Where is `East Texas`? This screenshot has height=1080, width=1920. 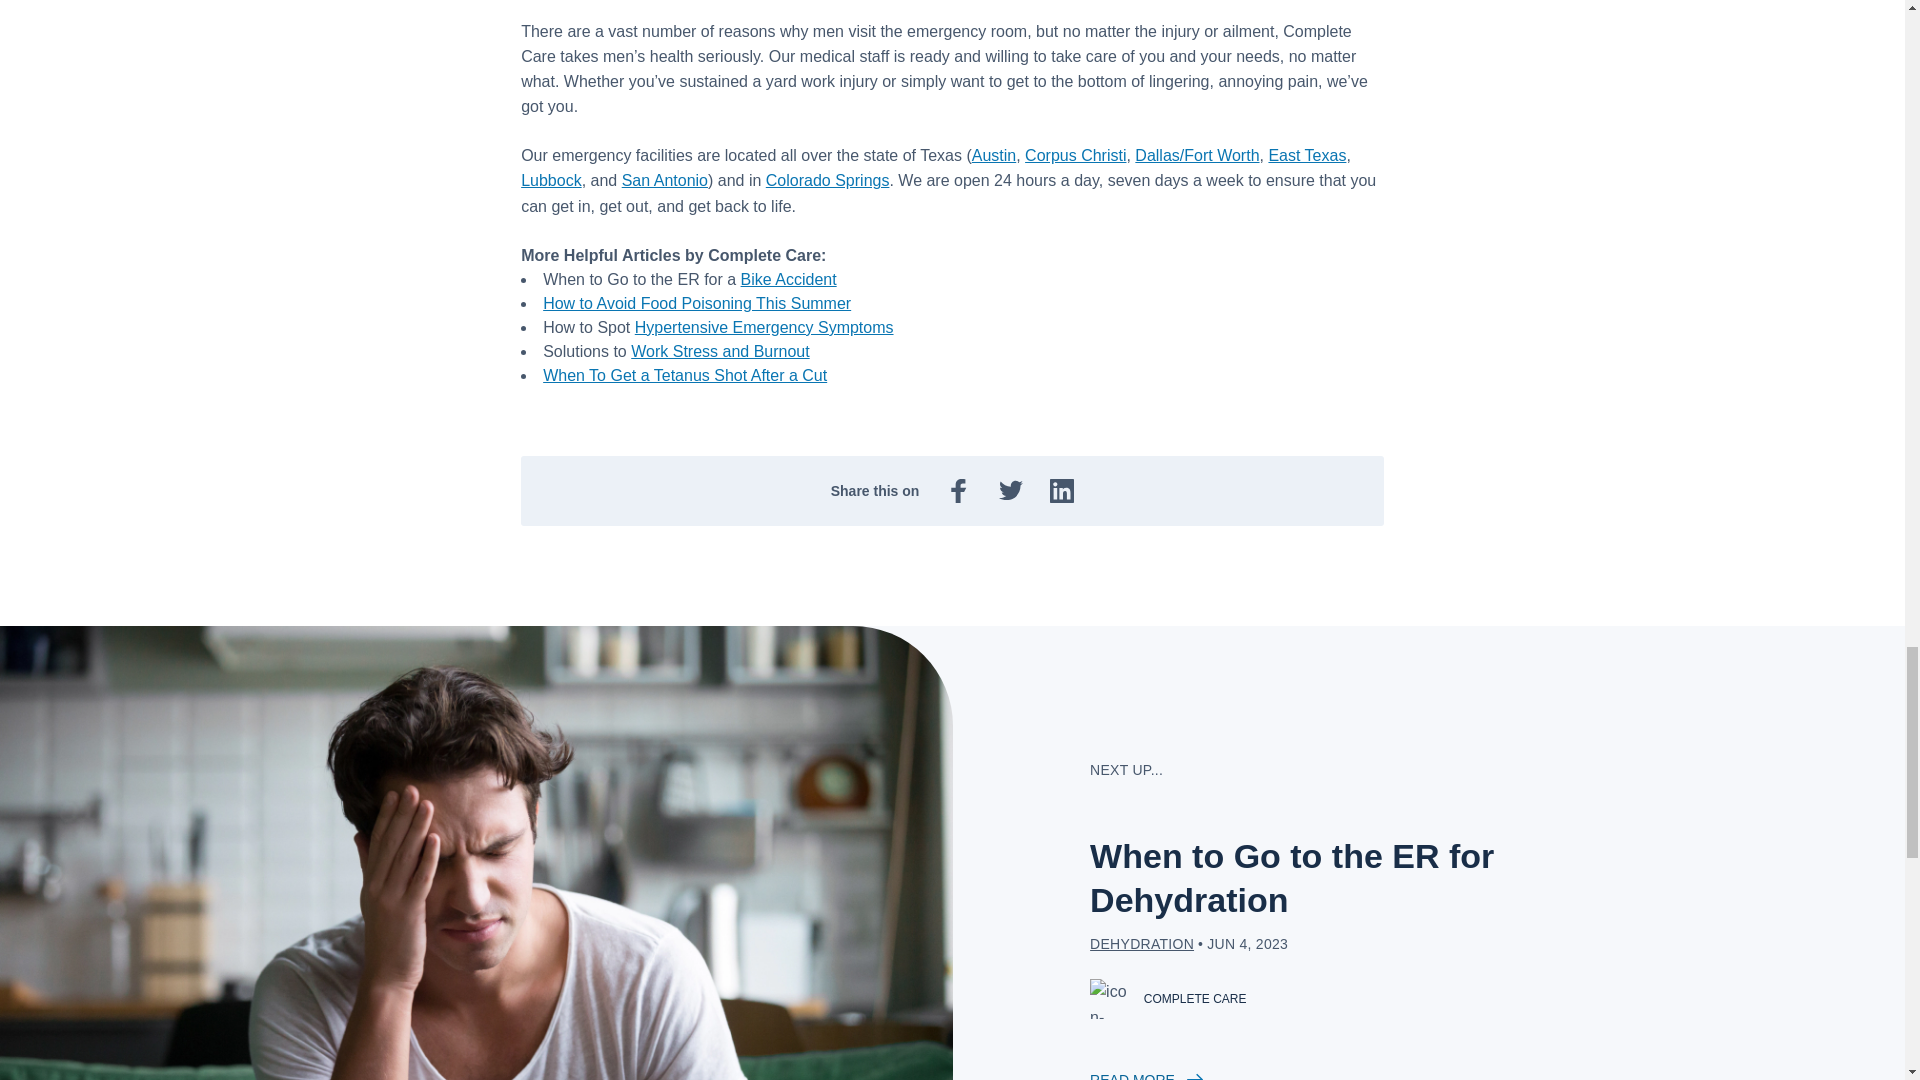 East Texas is located at coordinates (1306, 155).